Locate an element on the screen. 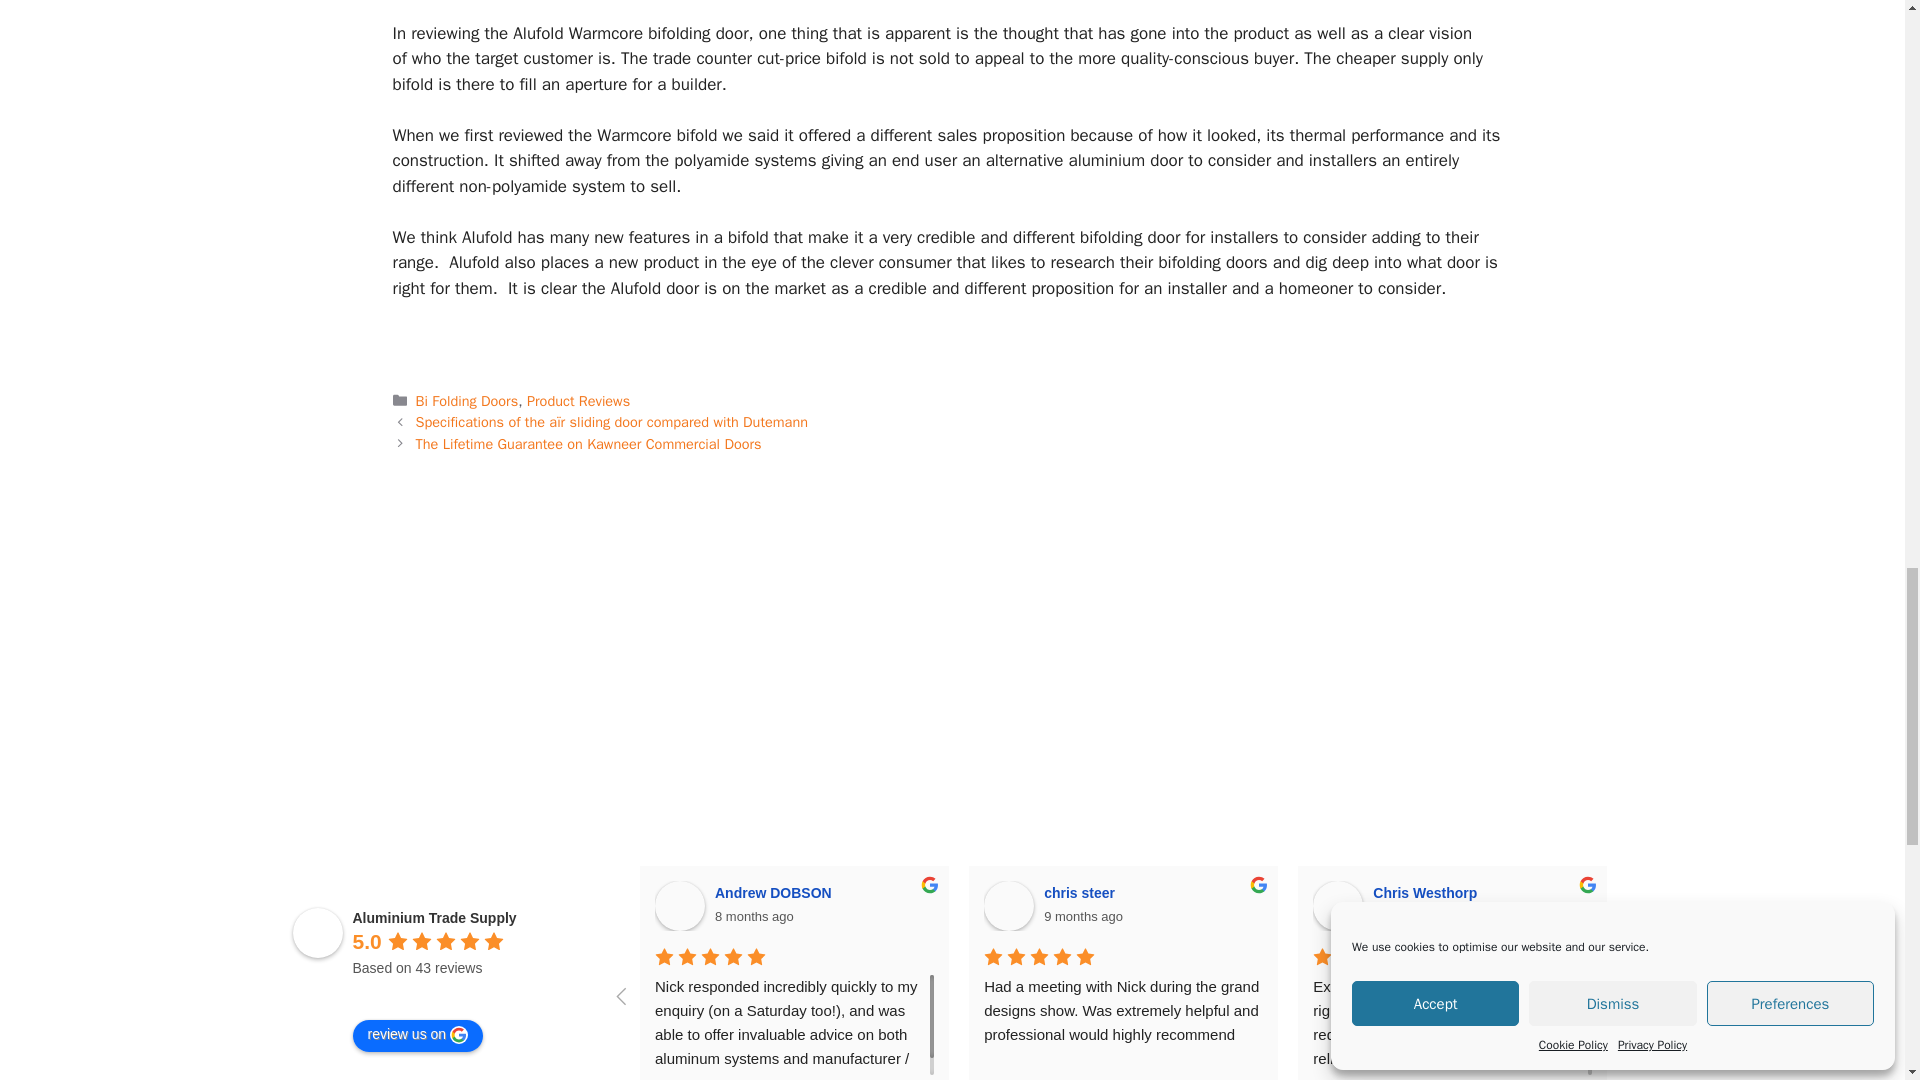  Bi Folding Doors is located at coordinates (467, 401).